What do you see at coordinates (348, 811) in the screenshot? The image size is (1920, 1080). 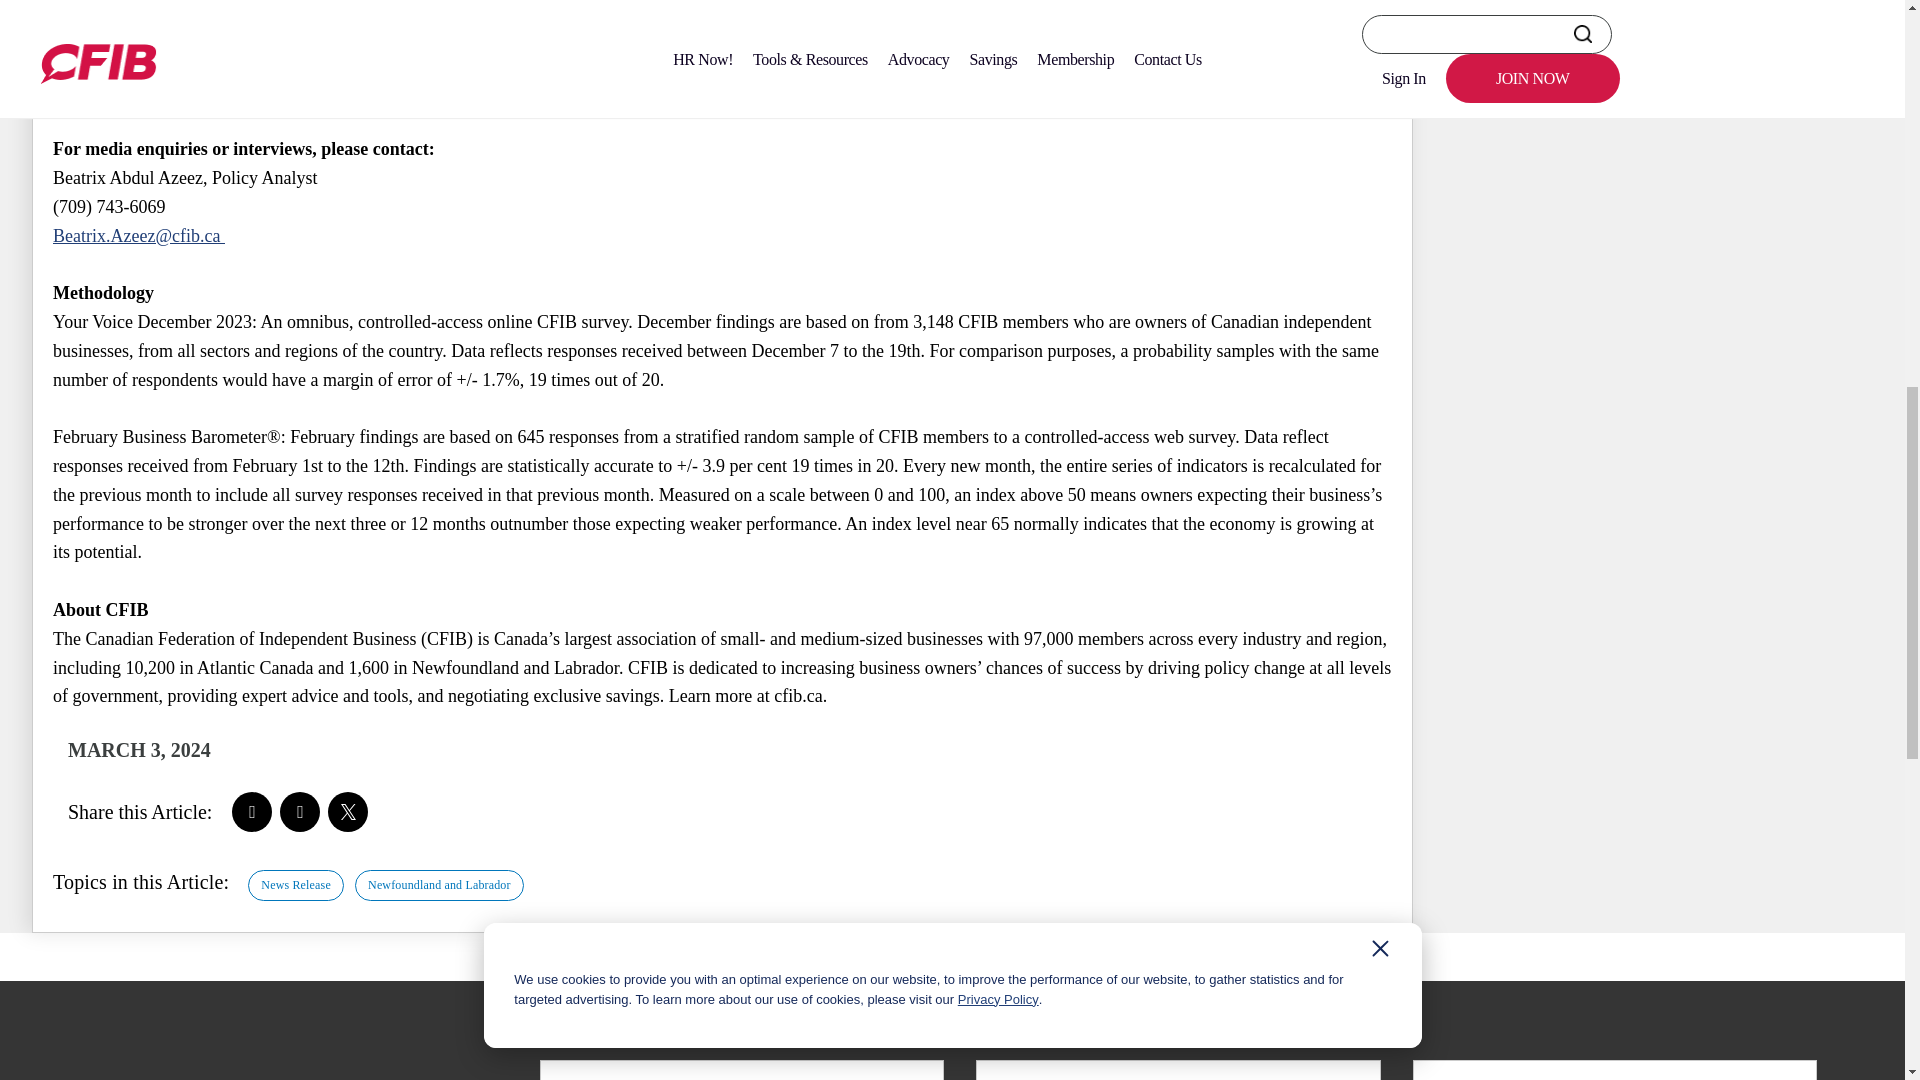 I see `Share on Twitter` at bounding box center [348, 811].